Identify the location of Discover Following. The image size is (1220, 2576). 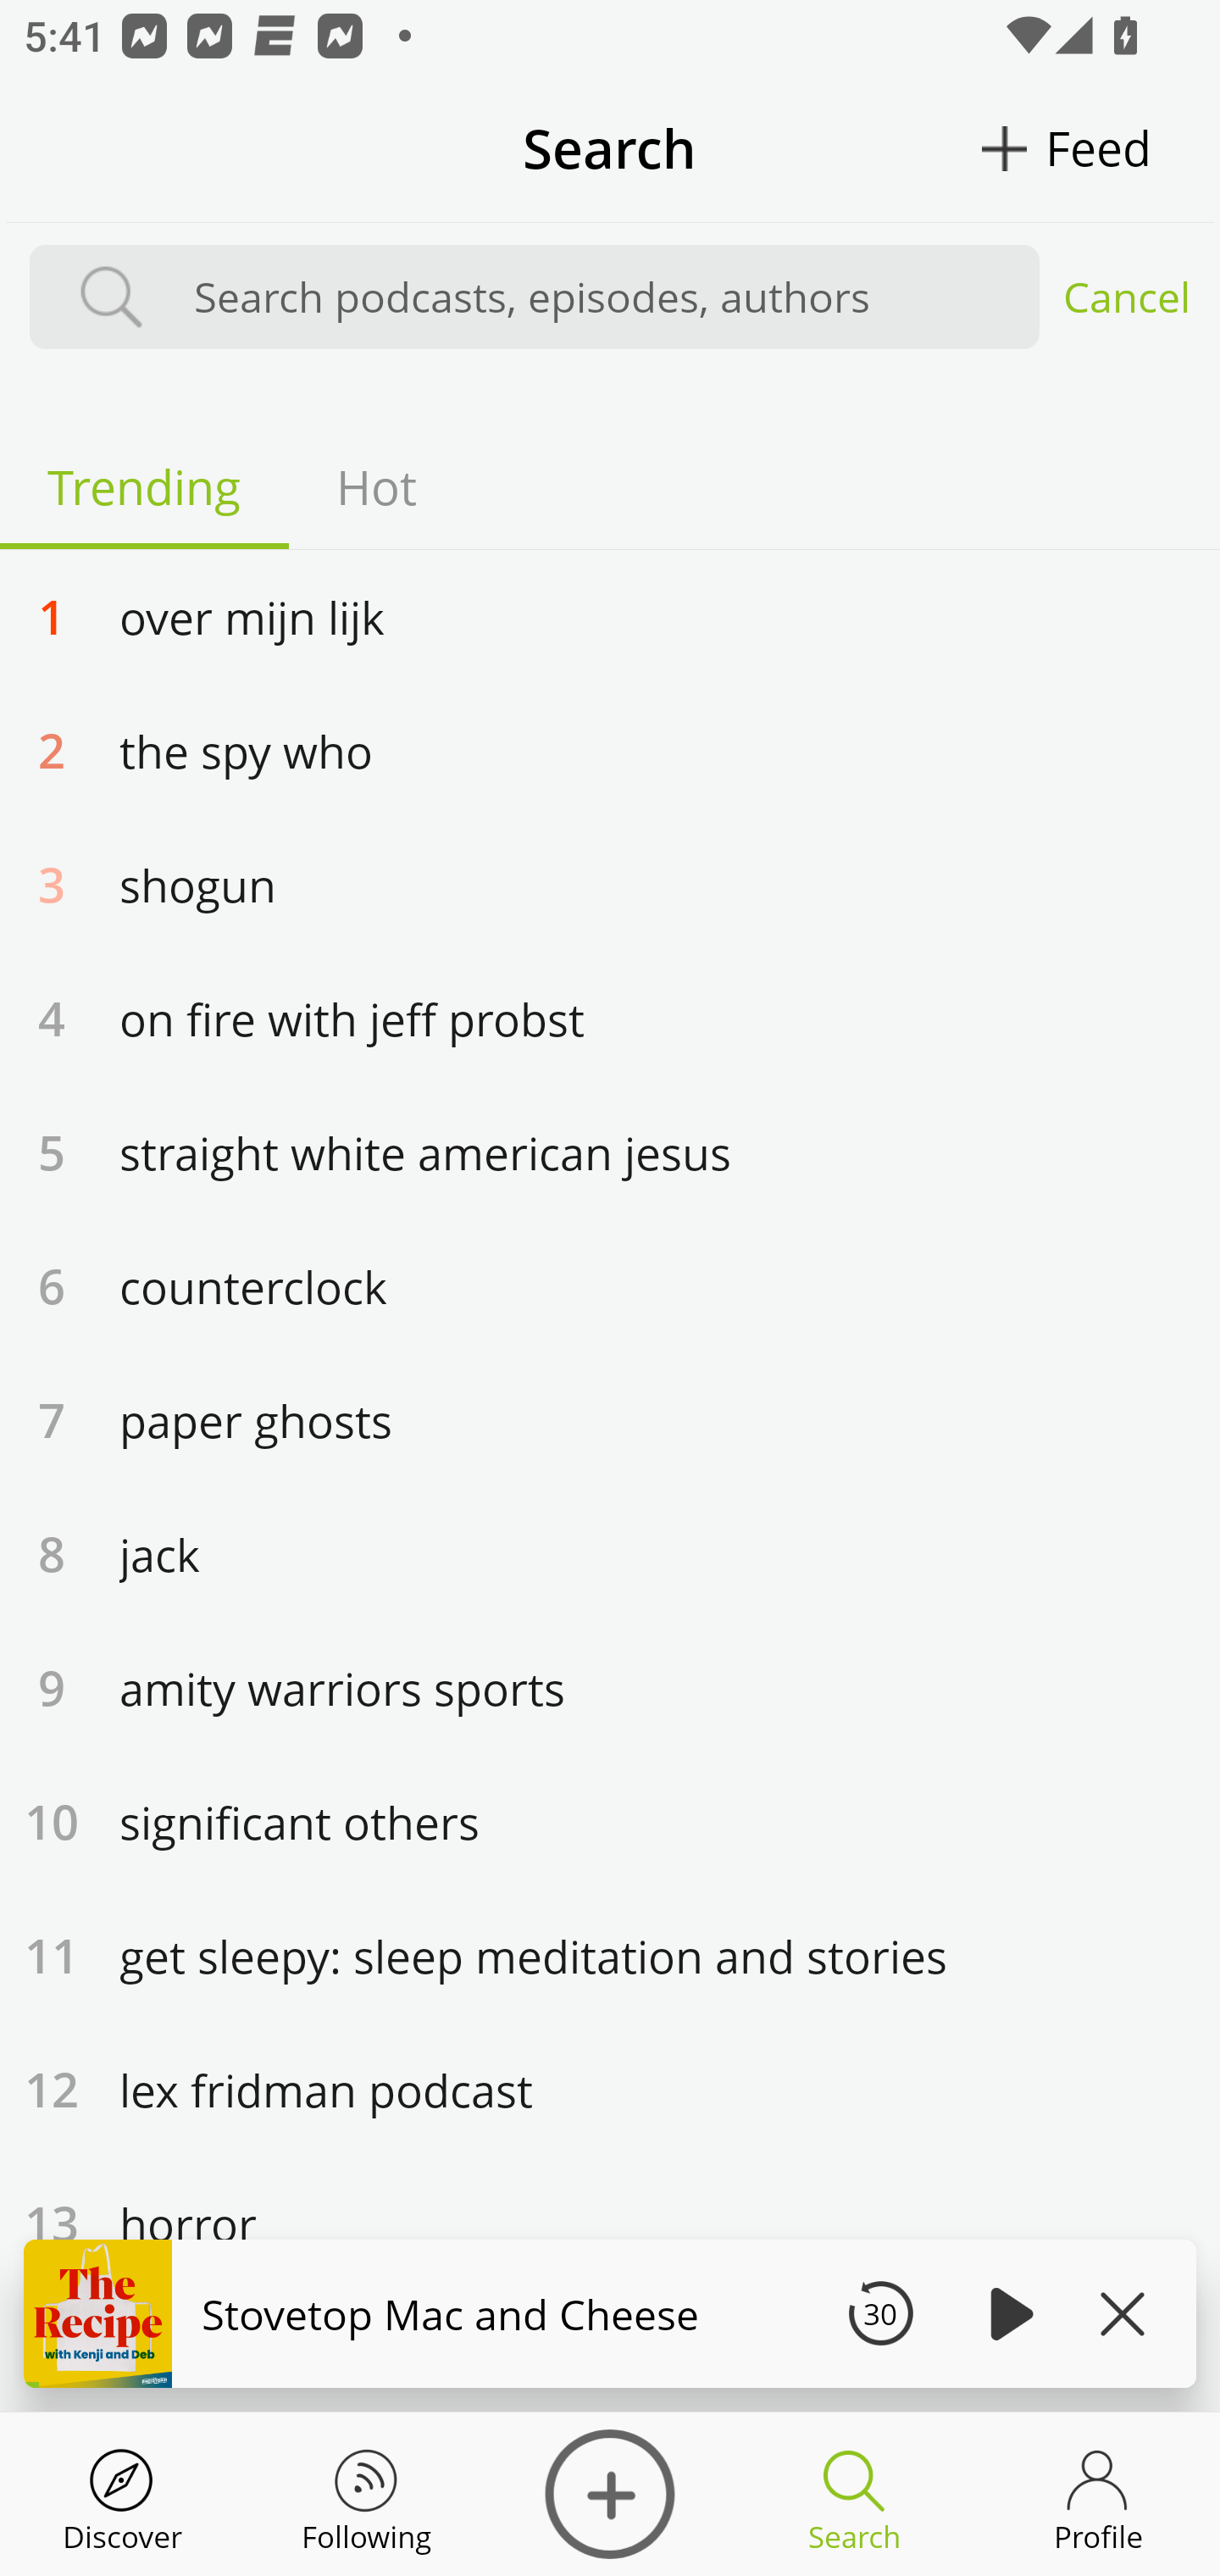
(366, 2495).